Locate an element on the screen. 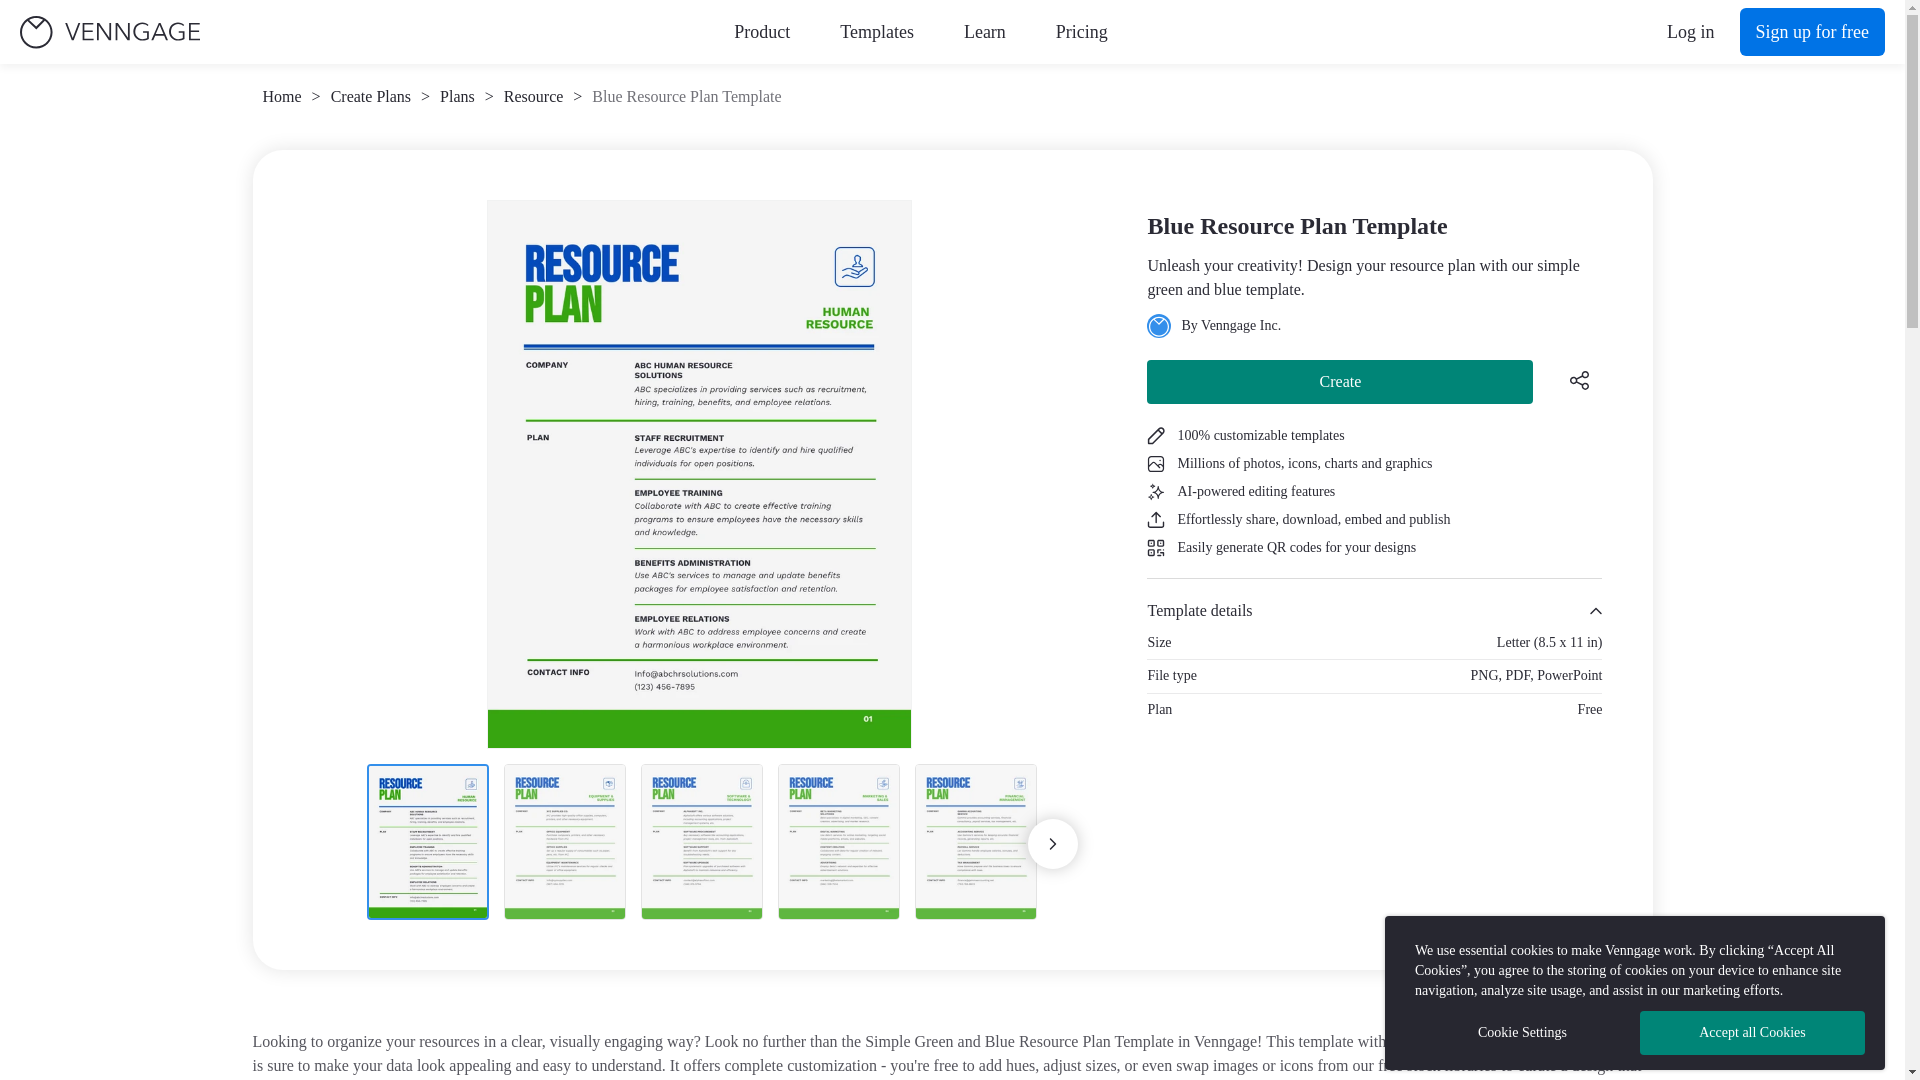  Home is located at coordinates (281, 97).